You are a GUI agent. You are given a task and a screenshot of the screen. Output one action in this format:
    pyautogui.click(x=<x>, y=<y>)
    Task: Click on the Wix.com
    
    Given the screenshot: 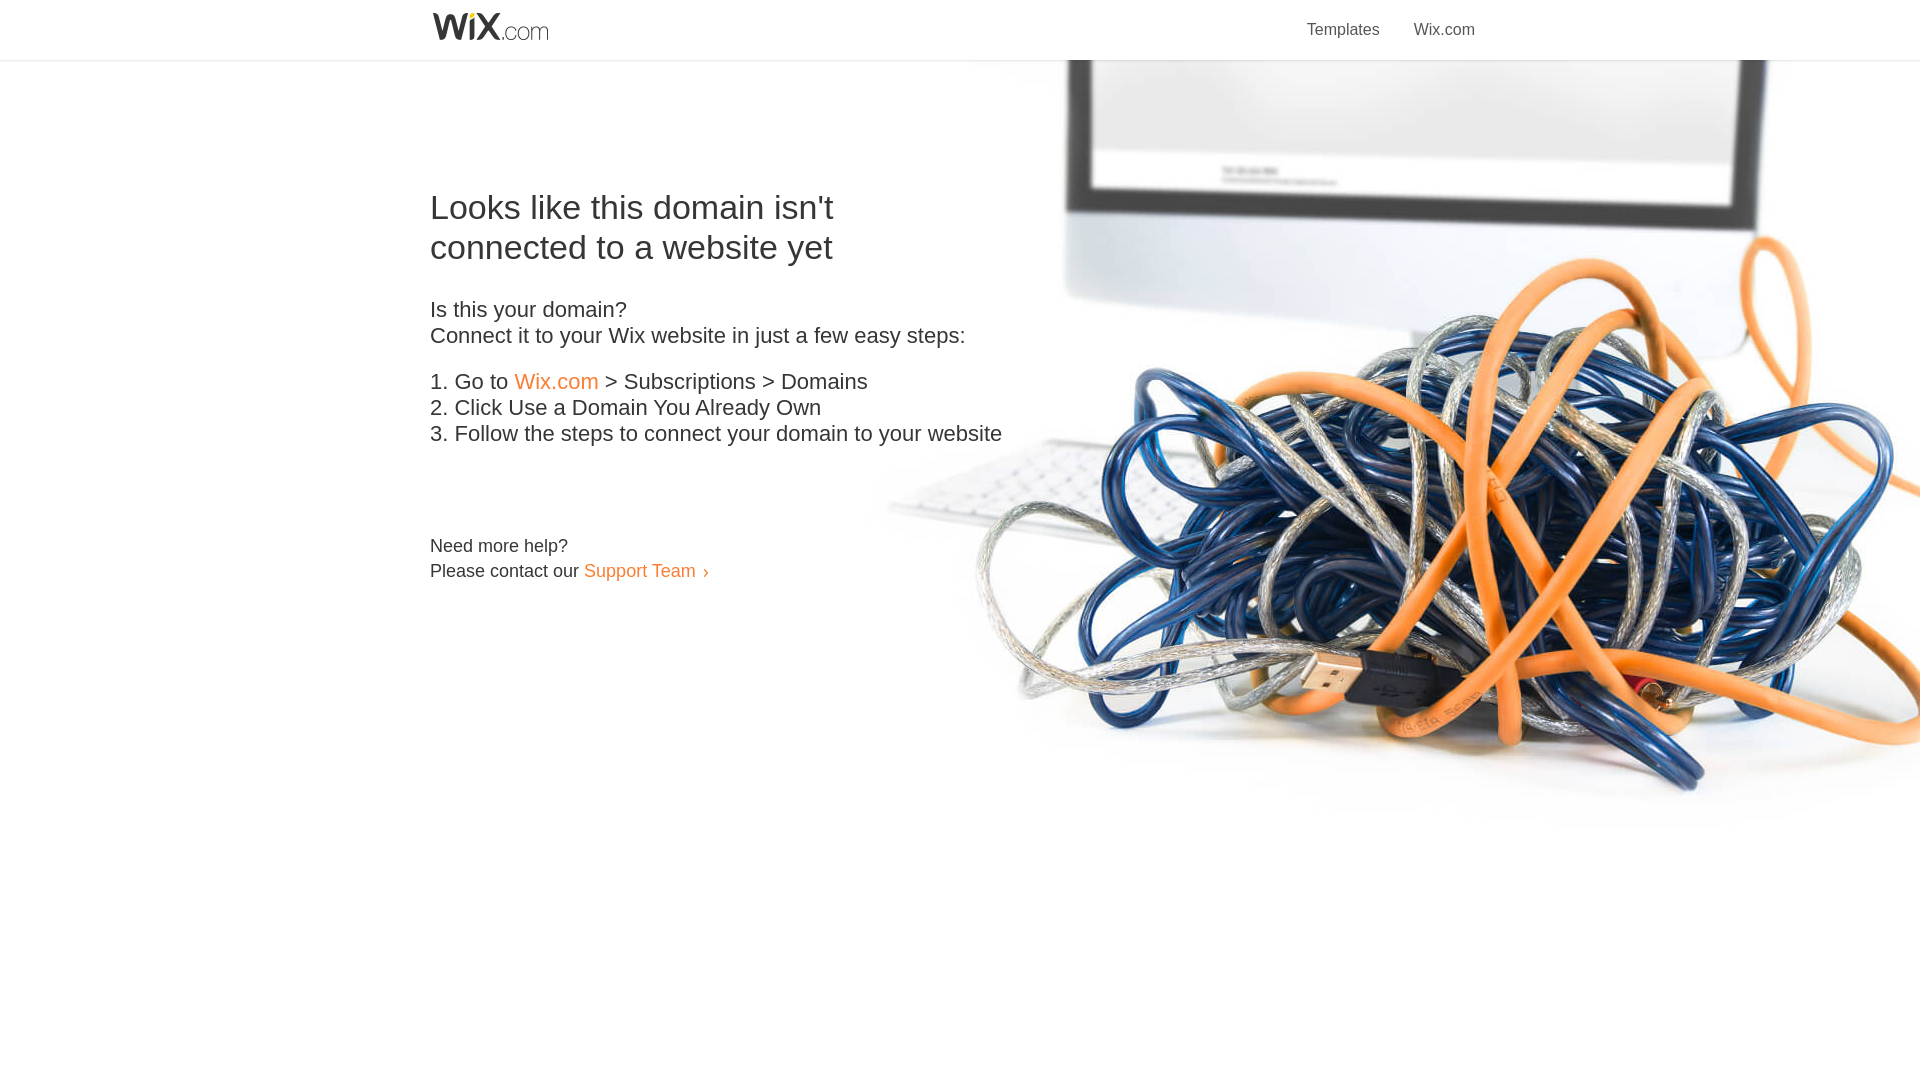 What is the action you would take?
    pyautogui.click(x=1444, y=18)
    